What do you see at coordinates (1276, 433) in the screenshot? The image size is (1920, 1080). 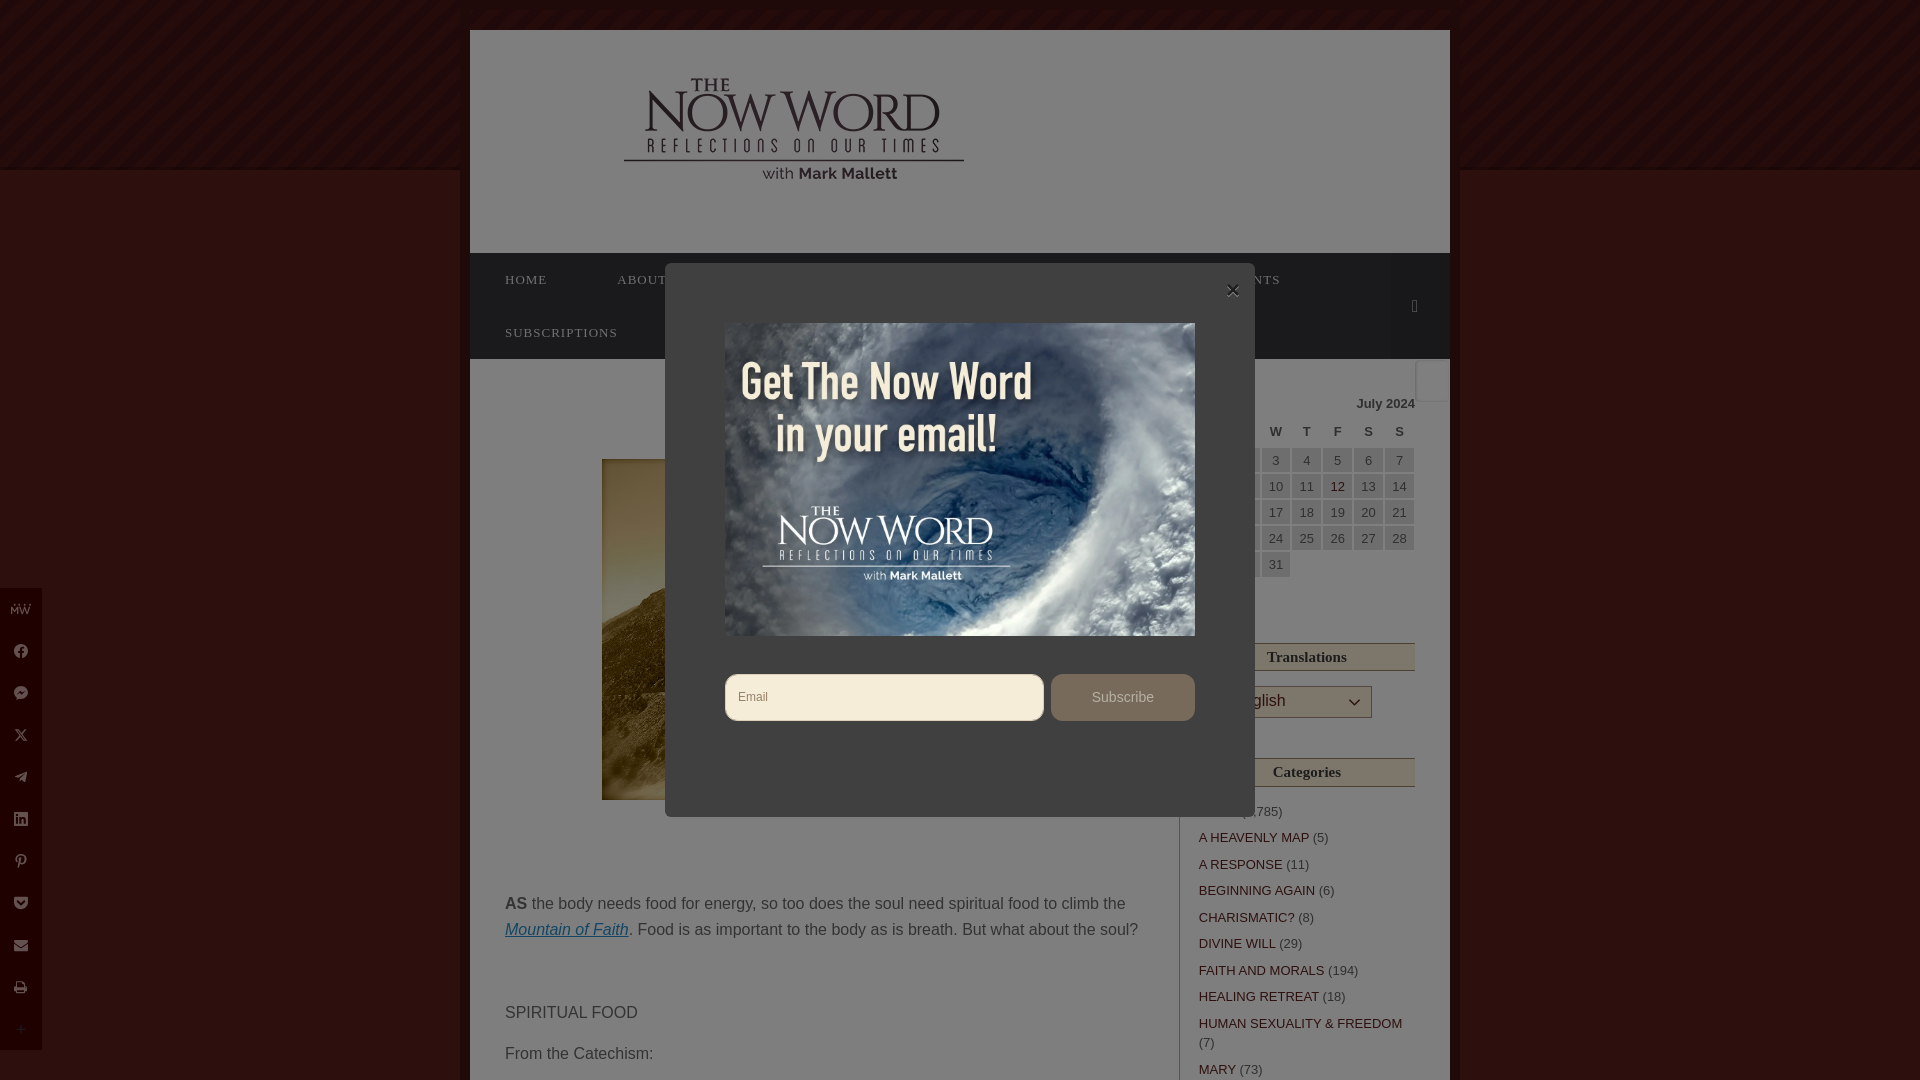 I see `Wednesday` at bounding box center [1276, 433].